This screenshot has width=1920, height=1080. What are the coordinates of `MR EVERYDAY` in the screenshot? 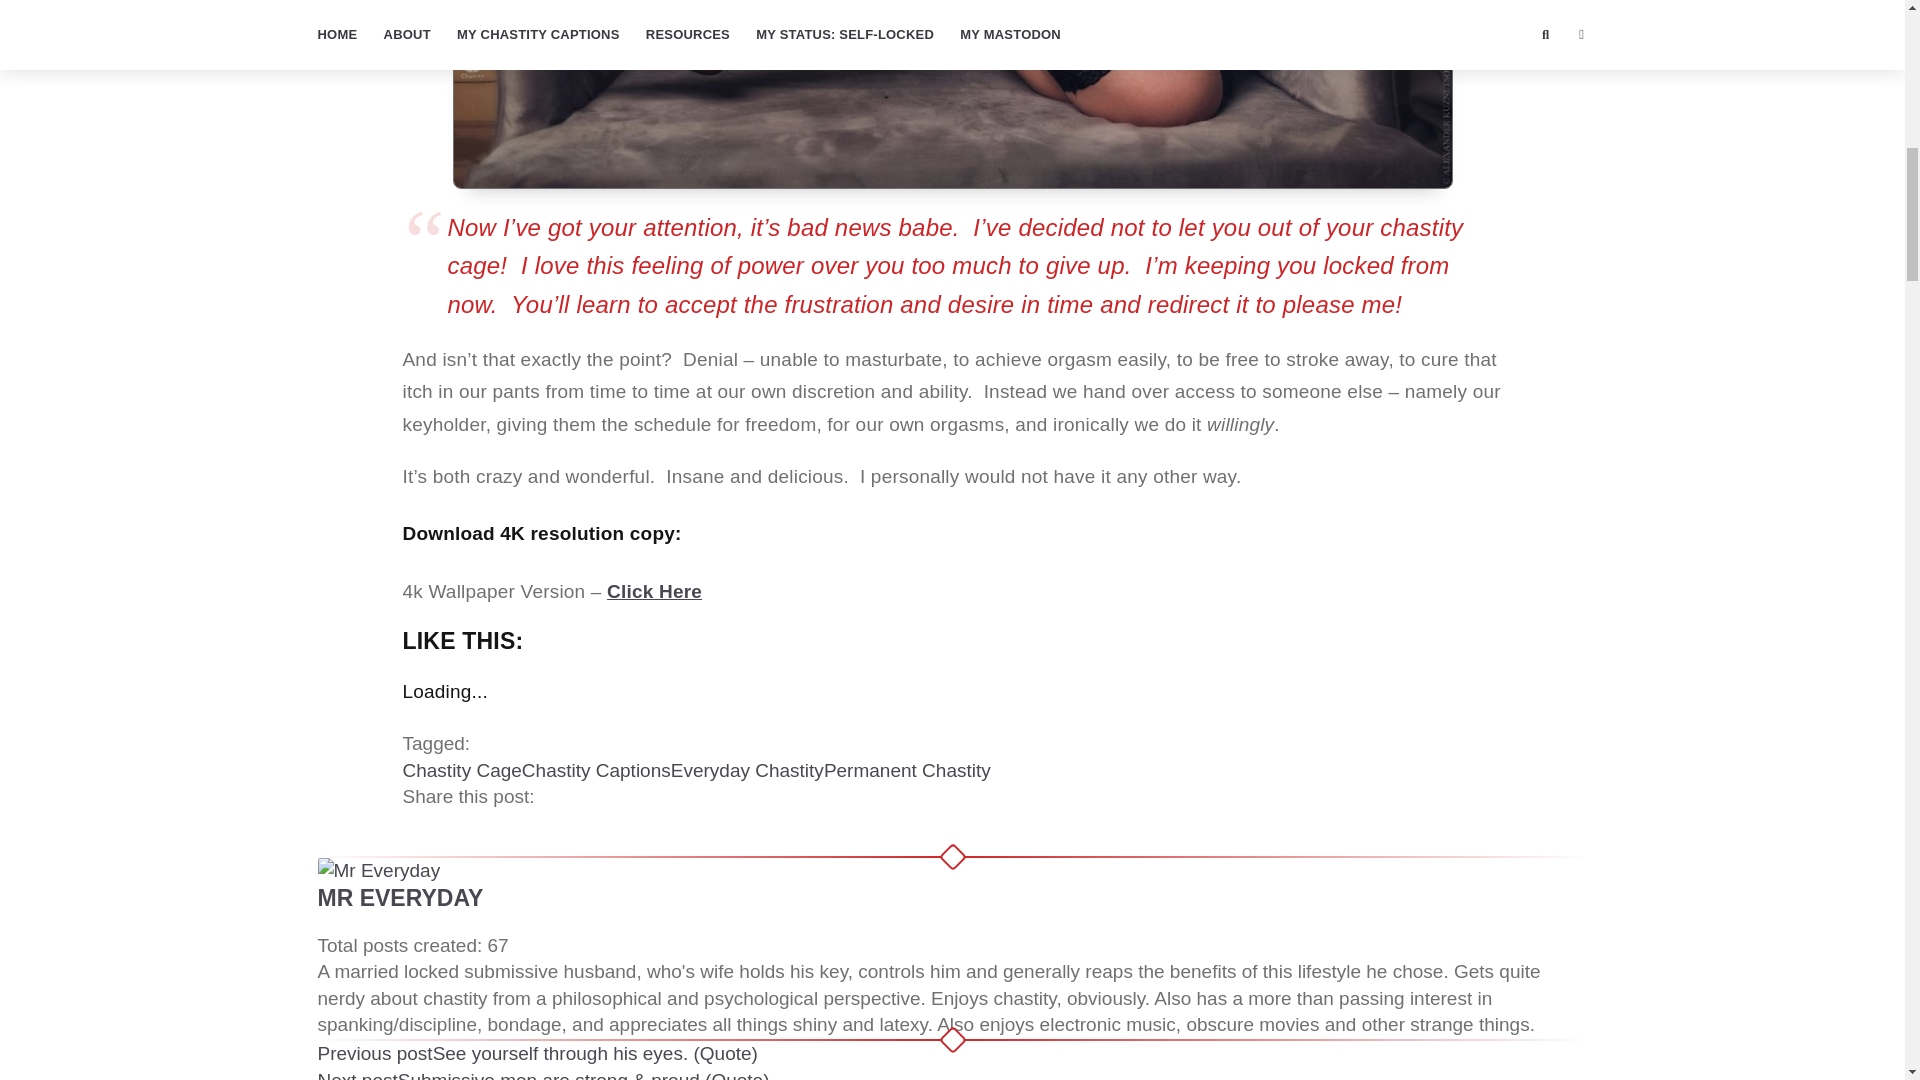 It's located at (400, 898).